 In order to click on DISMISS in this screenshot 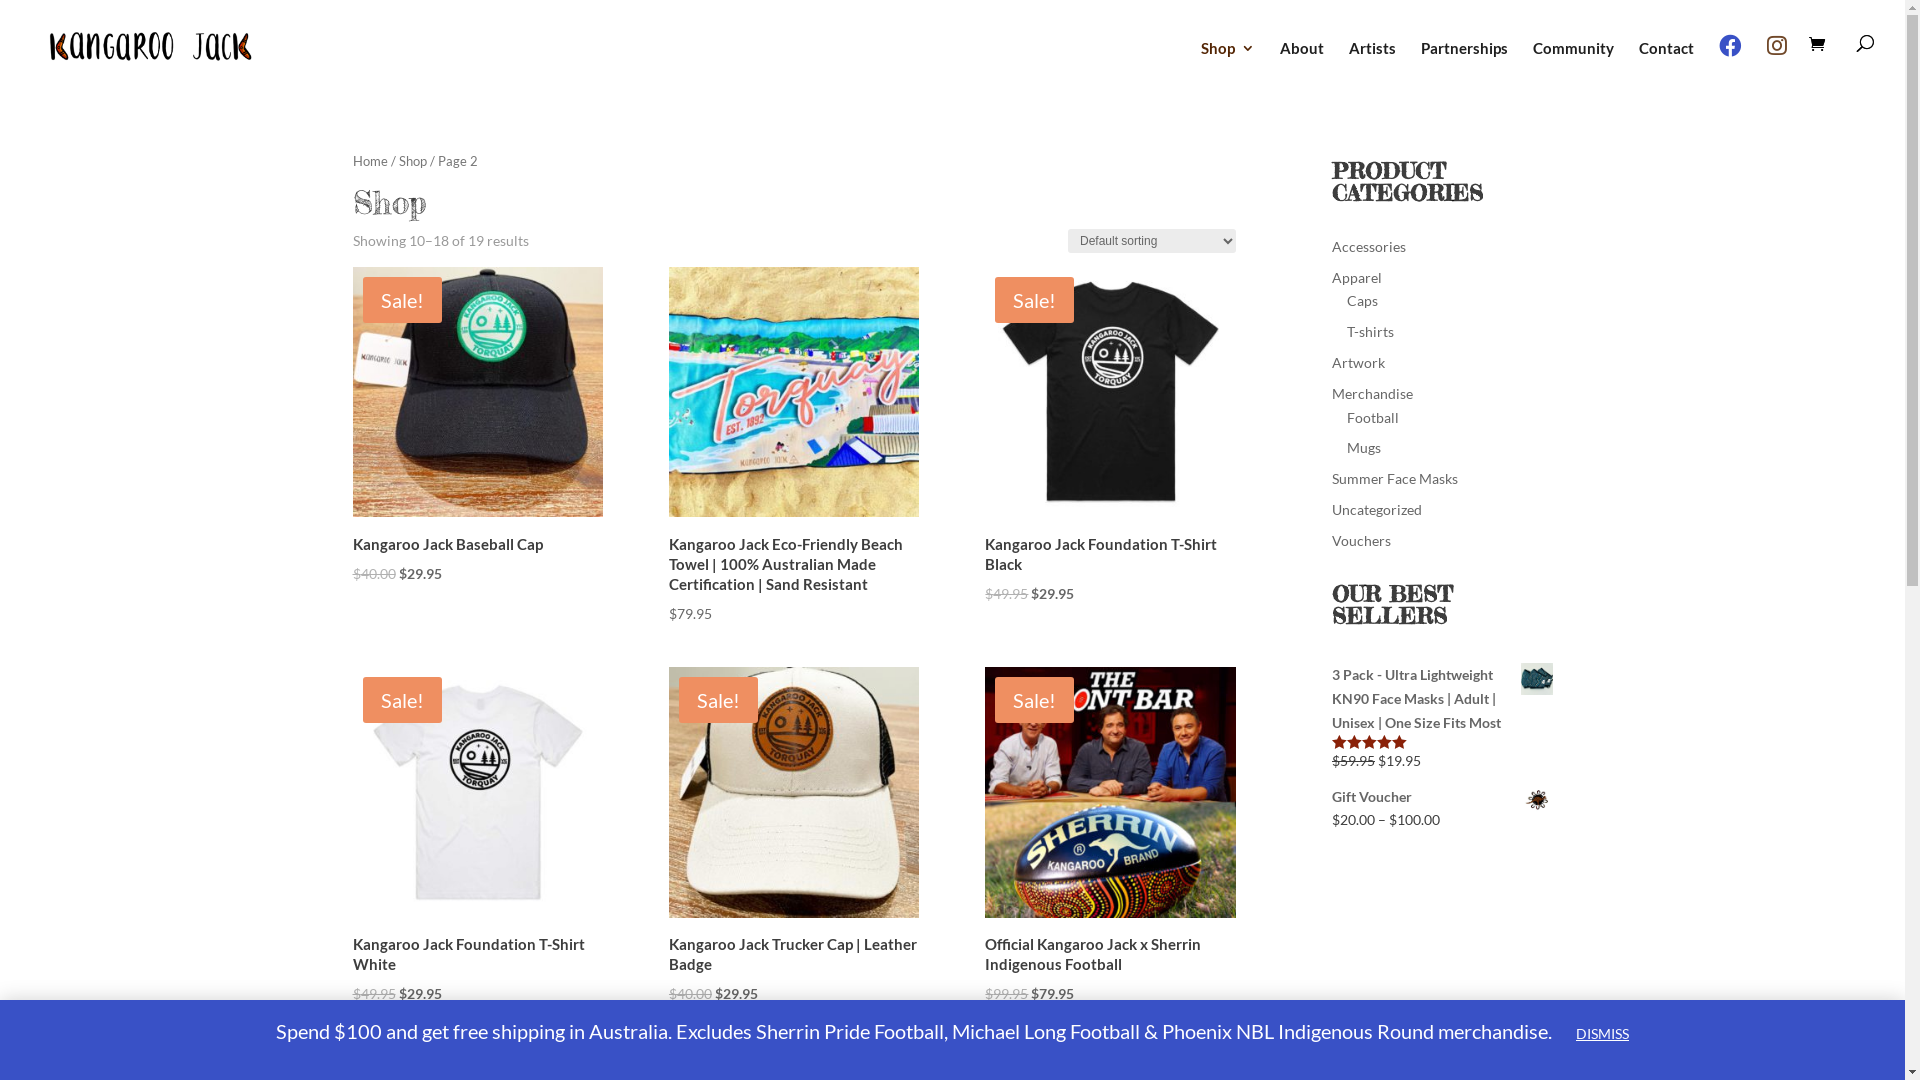, I will do `click(1602, 1034)`.